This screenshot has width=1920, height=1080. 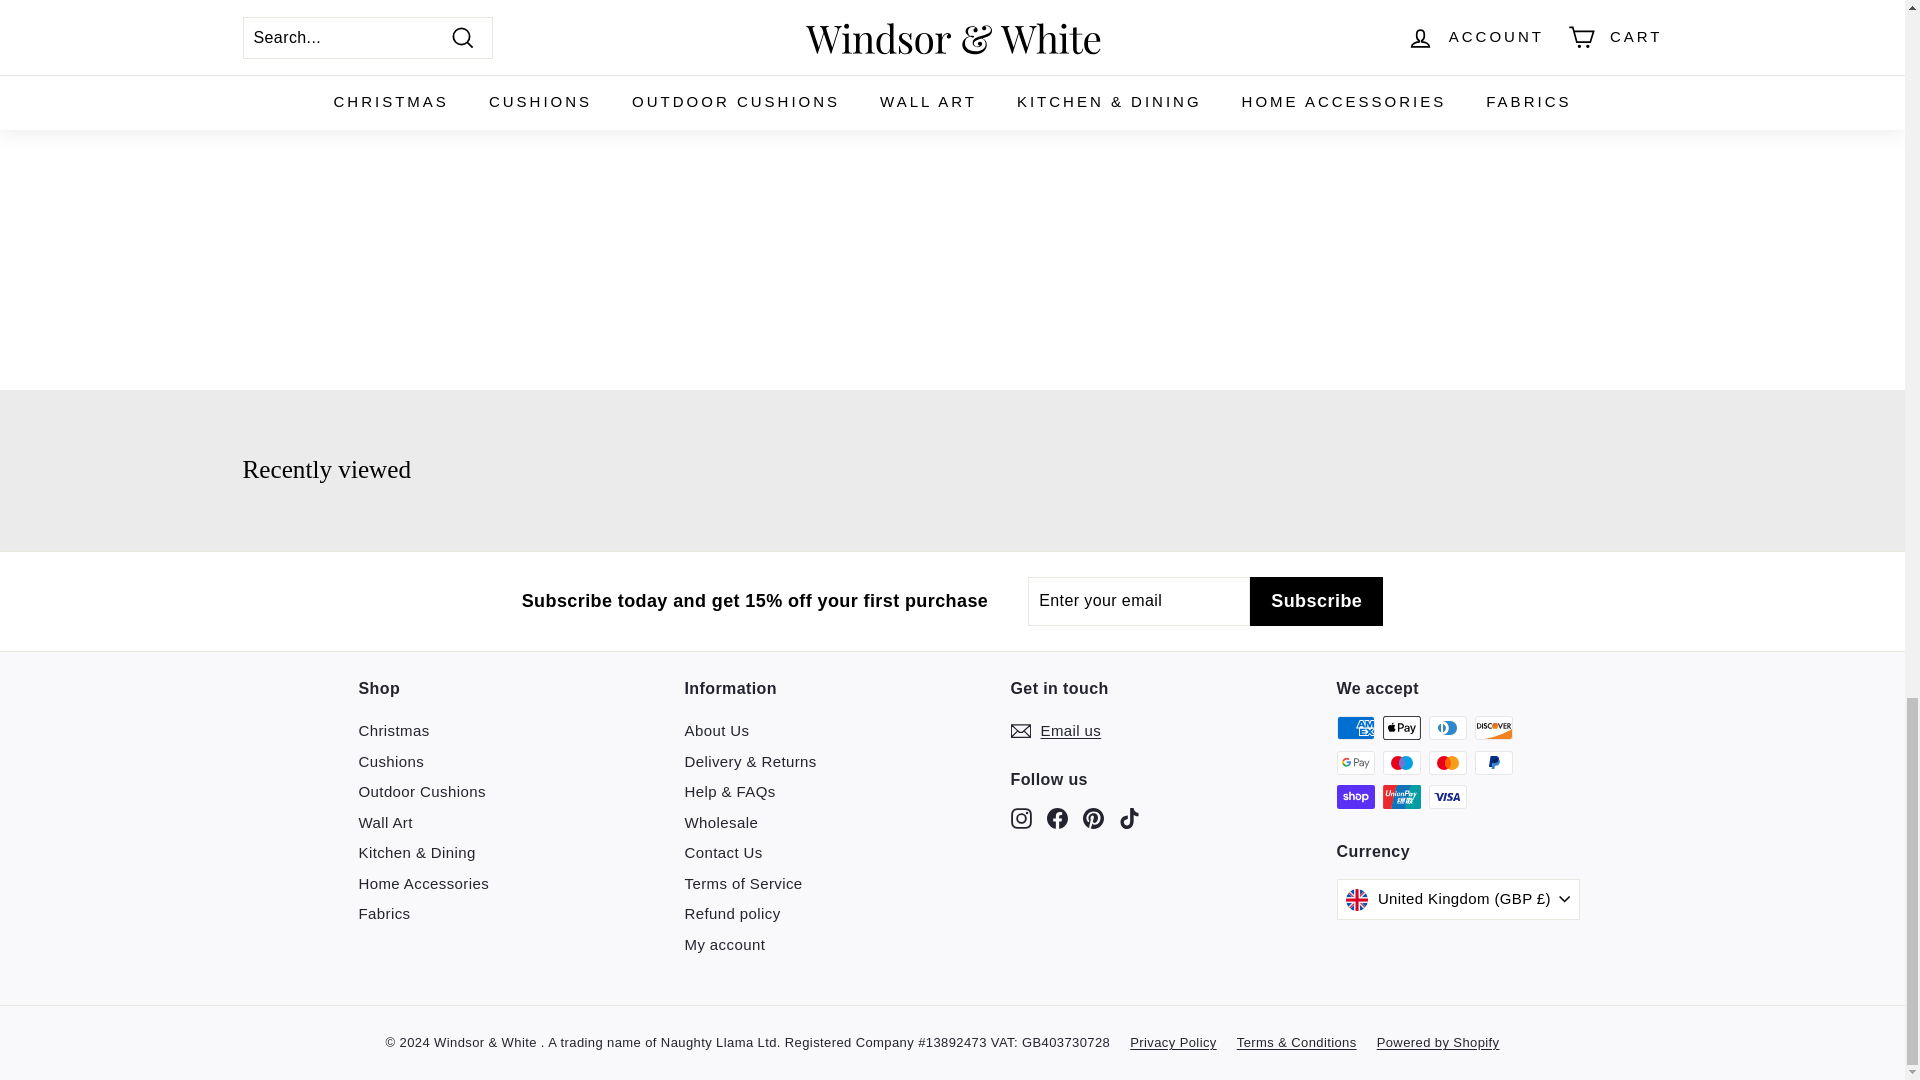 What do you see at coordinates (1355, 728) in the screenshot?
I see `American Express` at bounding box center [1355, 728].